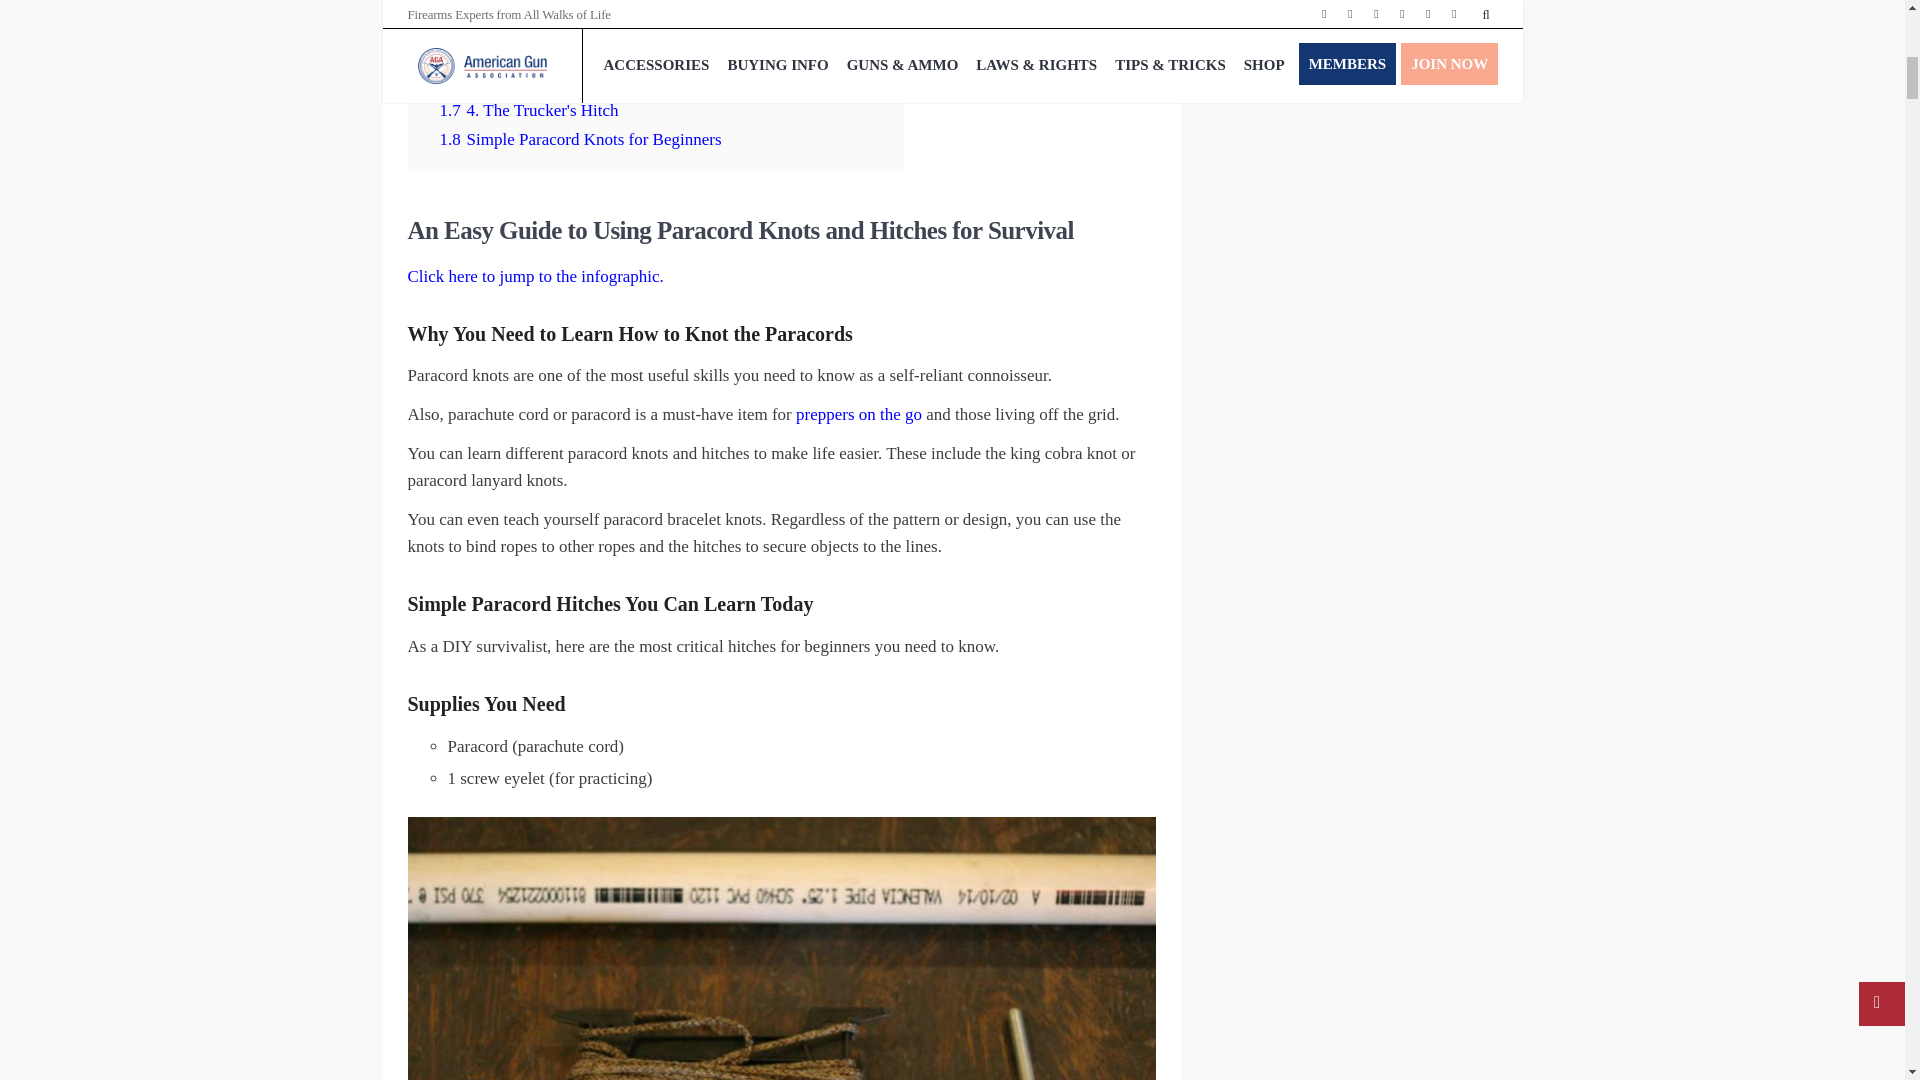  I want to click on 1.6 3. The Slippery Hitch, so click(526, 81).